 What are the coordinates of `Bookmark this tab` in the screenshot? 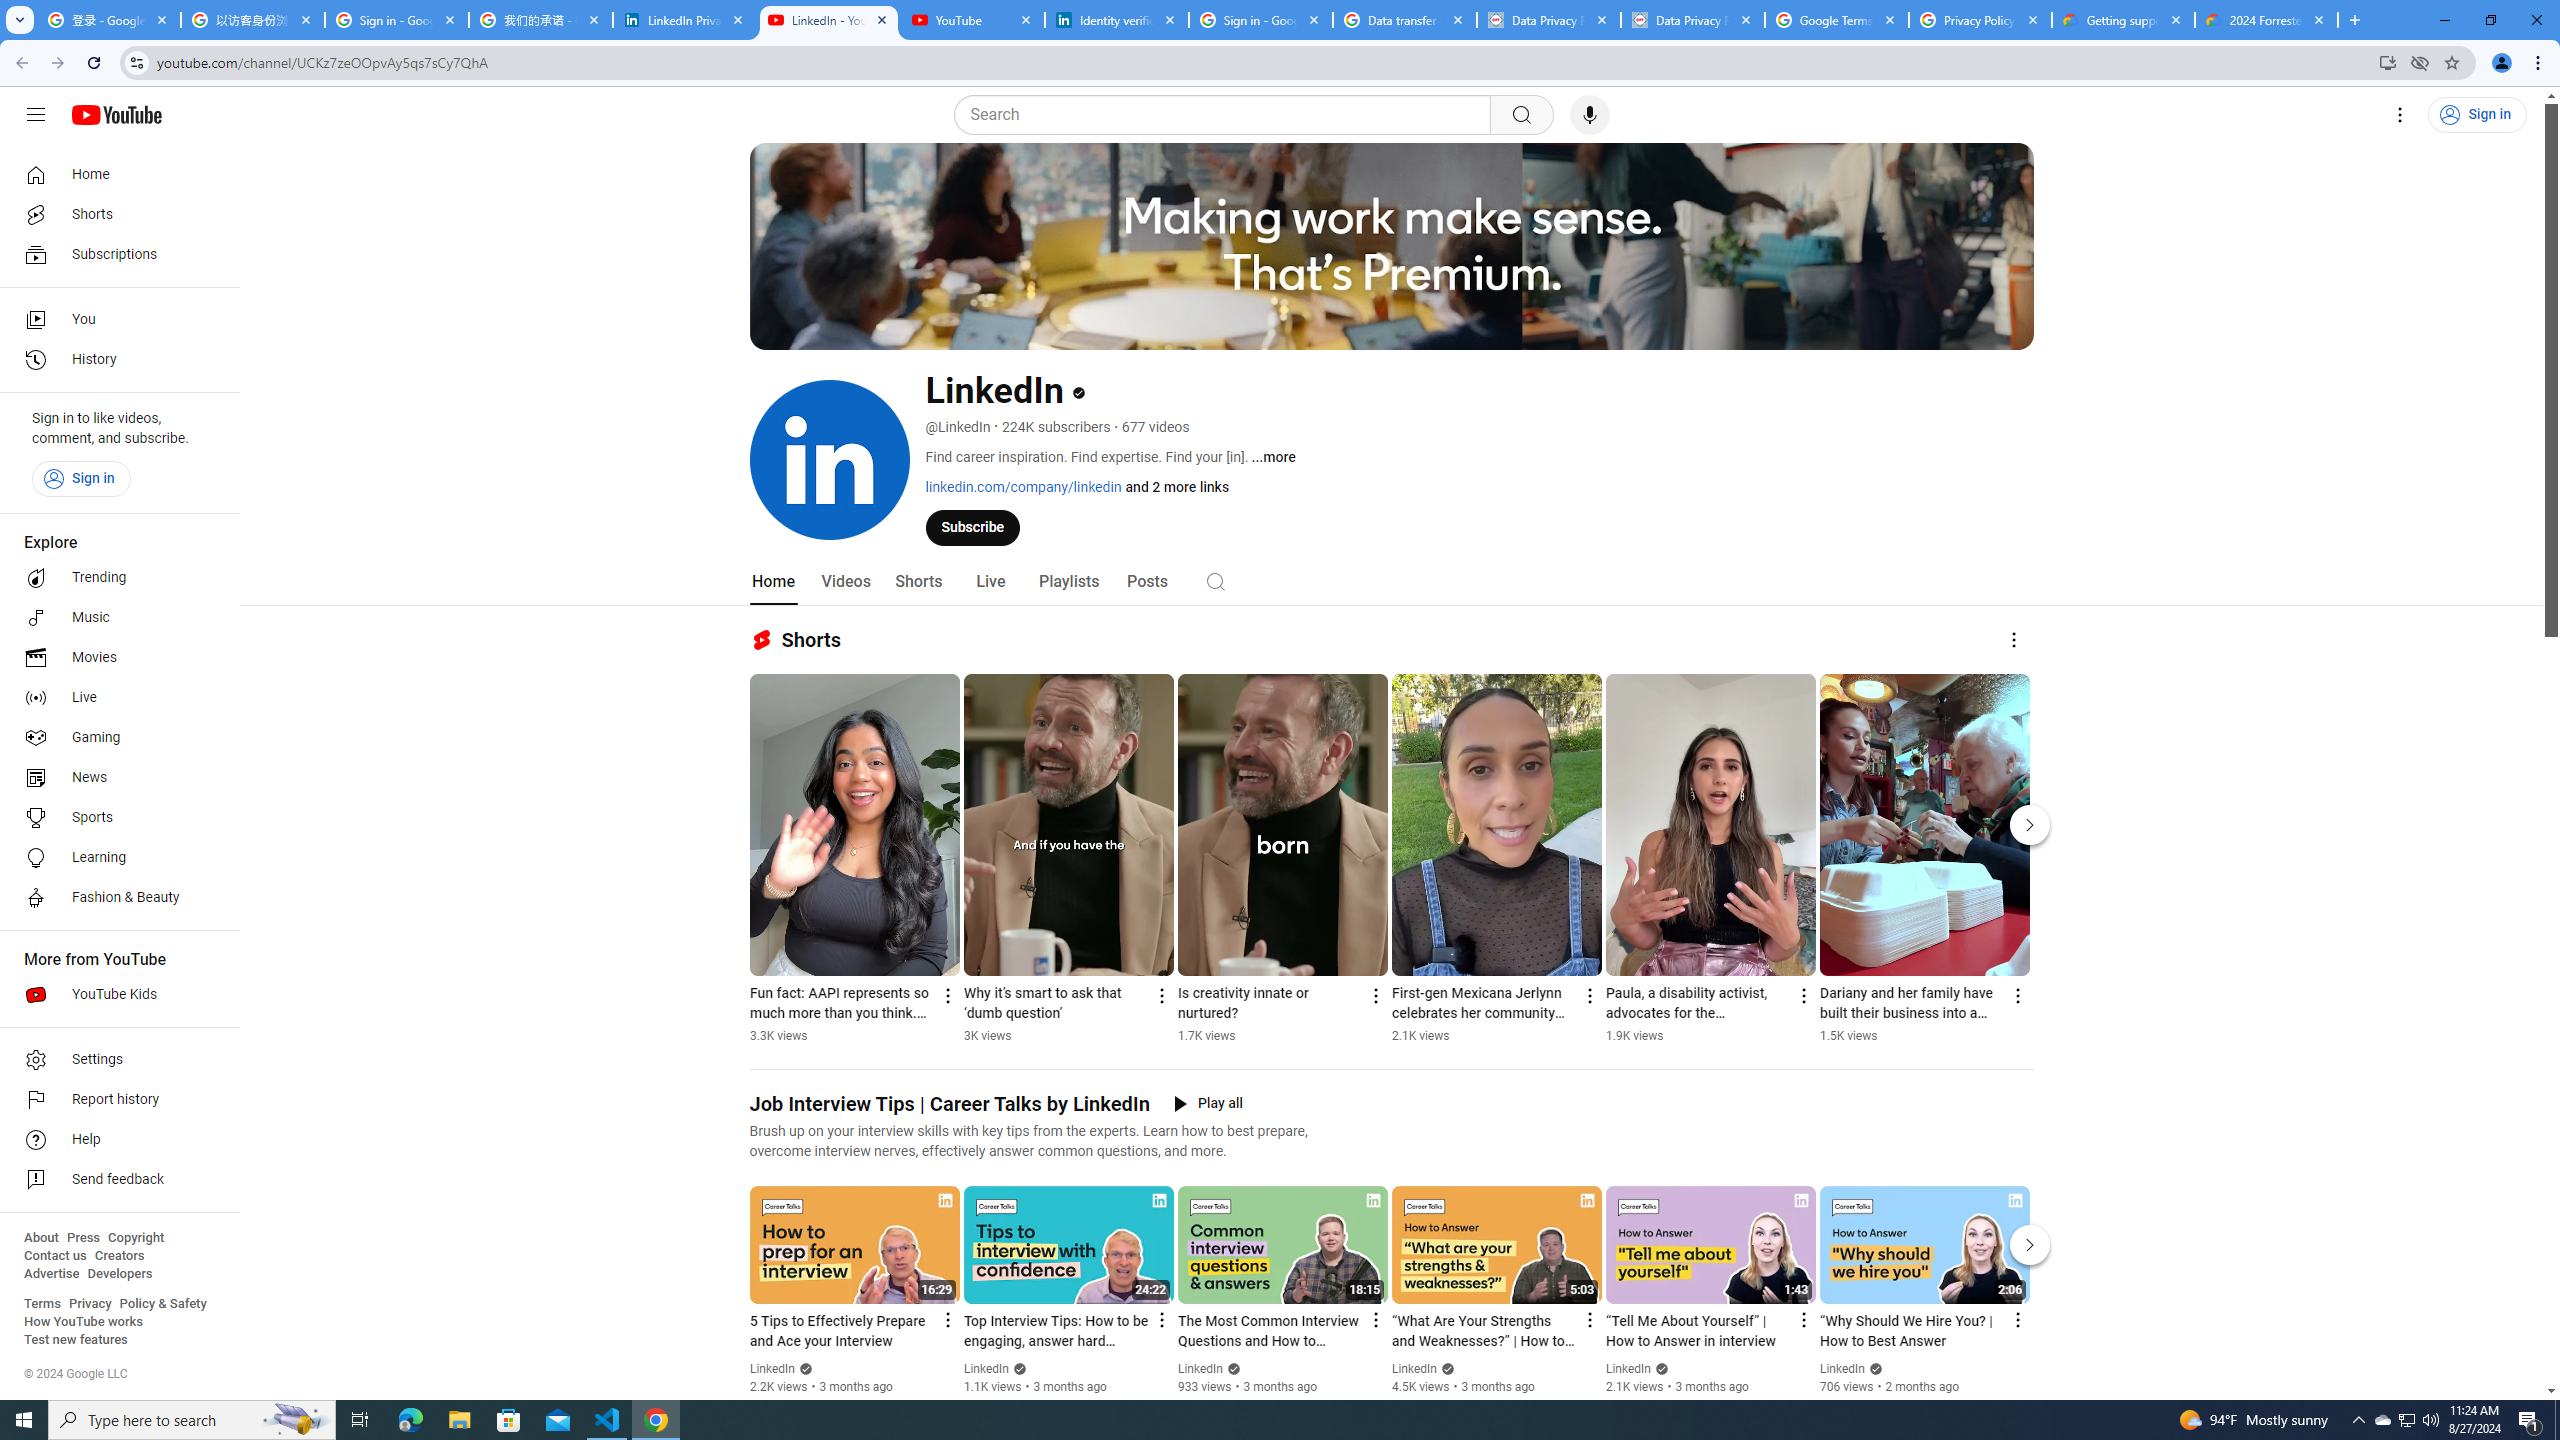 It's located at (2450, 62).